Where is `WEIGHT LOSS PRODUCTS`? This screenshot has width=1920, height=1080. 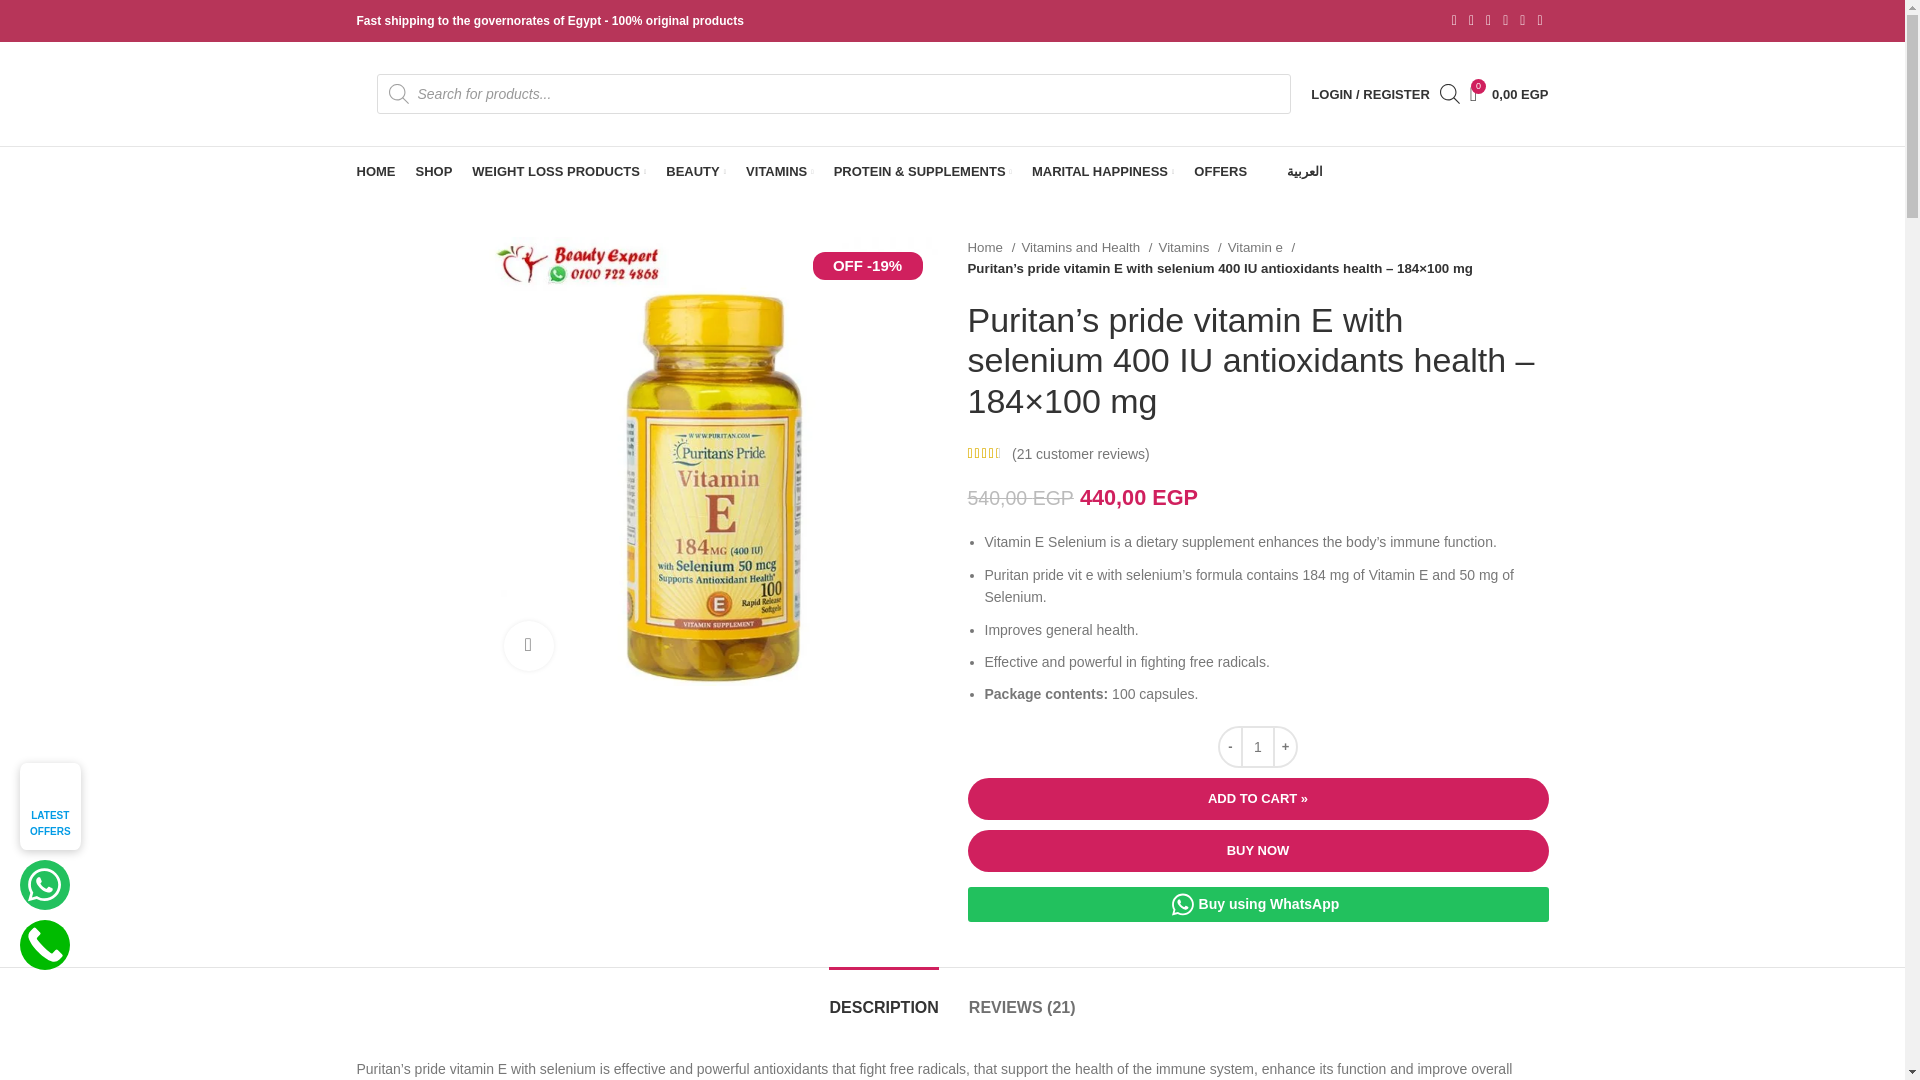 WEIGHT LOSS PRODUCTS is located at coordinates (1370, 94).